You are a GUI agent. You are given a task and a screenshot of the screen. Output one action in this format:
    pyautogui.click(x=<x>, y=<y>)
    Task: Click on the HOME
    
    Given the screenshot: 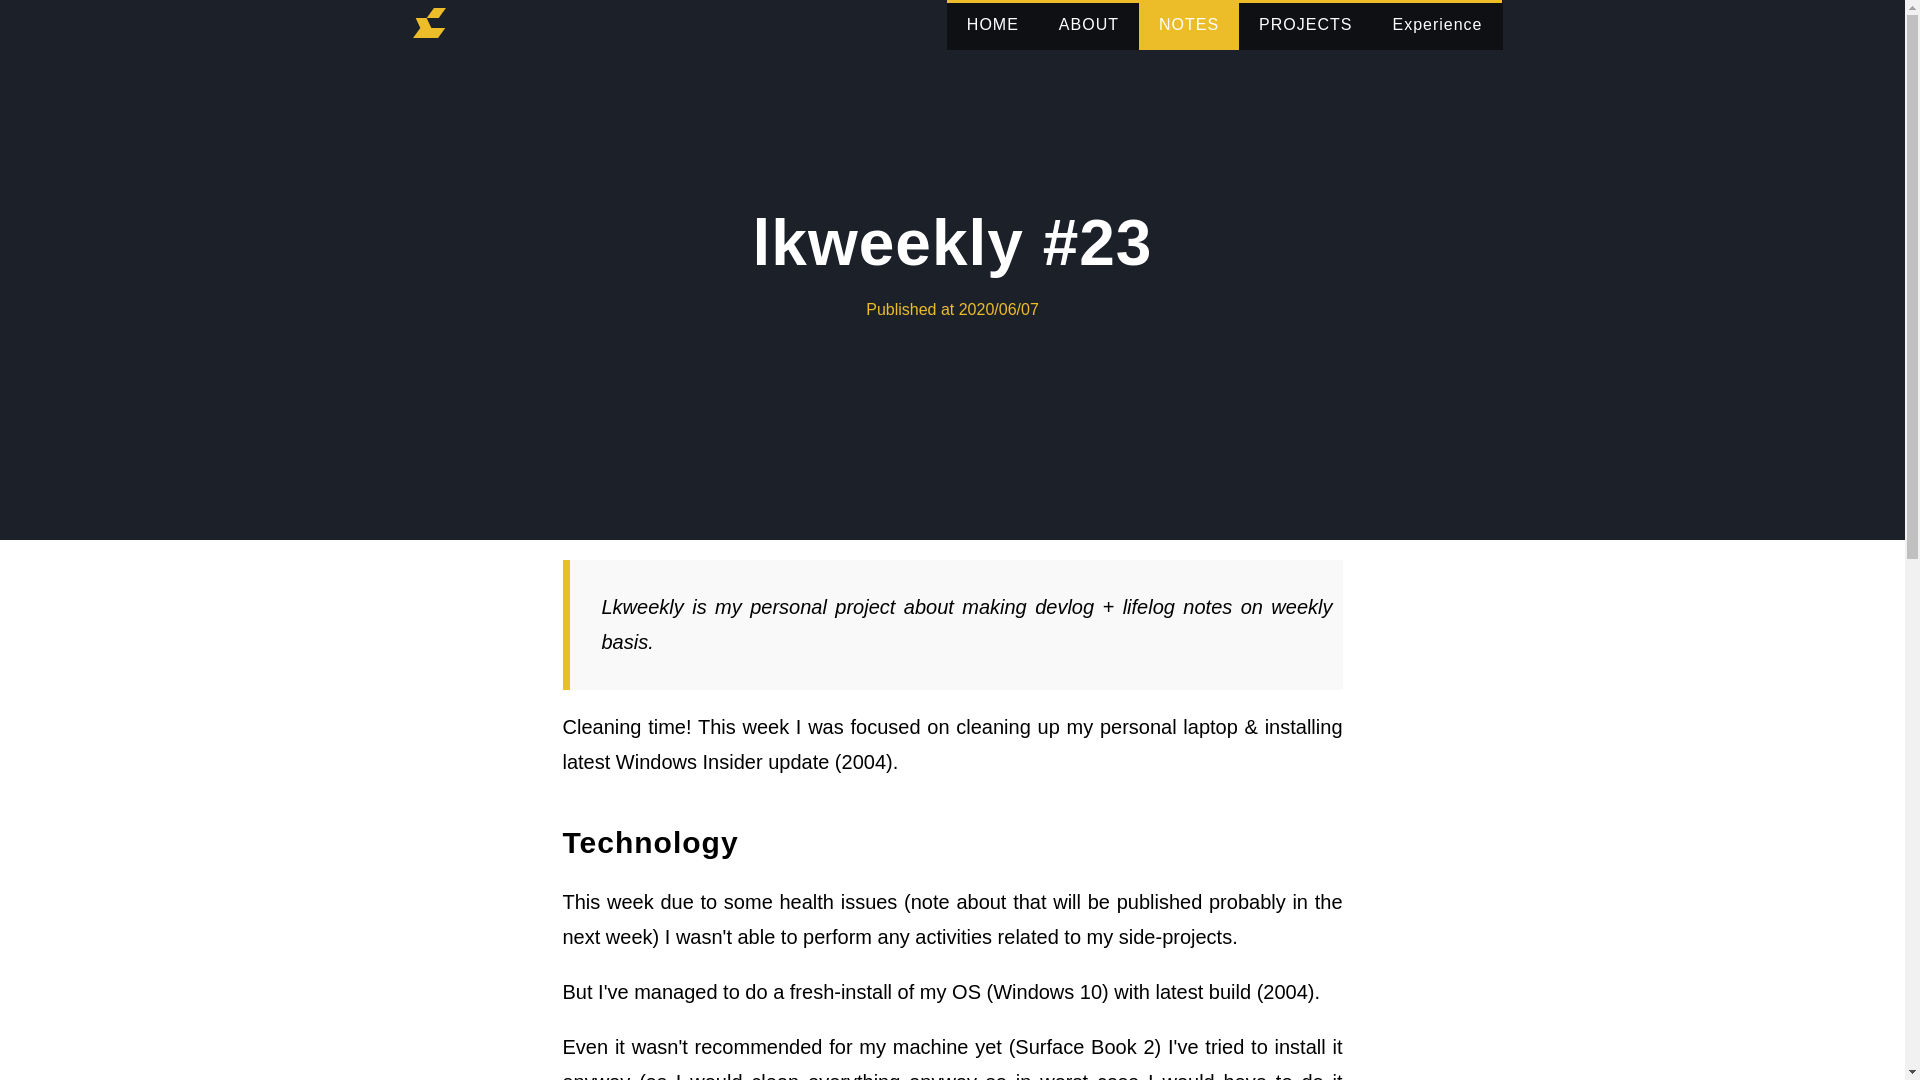 What is the action you would take?
    pyautogui.click(x=992, y=24)
    